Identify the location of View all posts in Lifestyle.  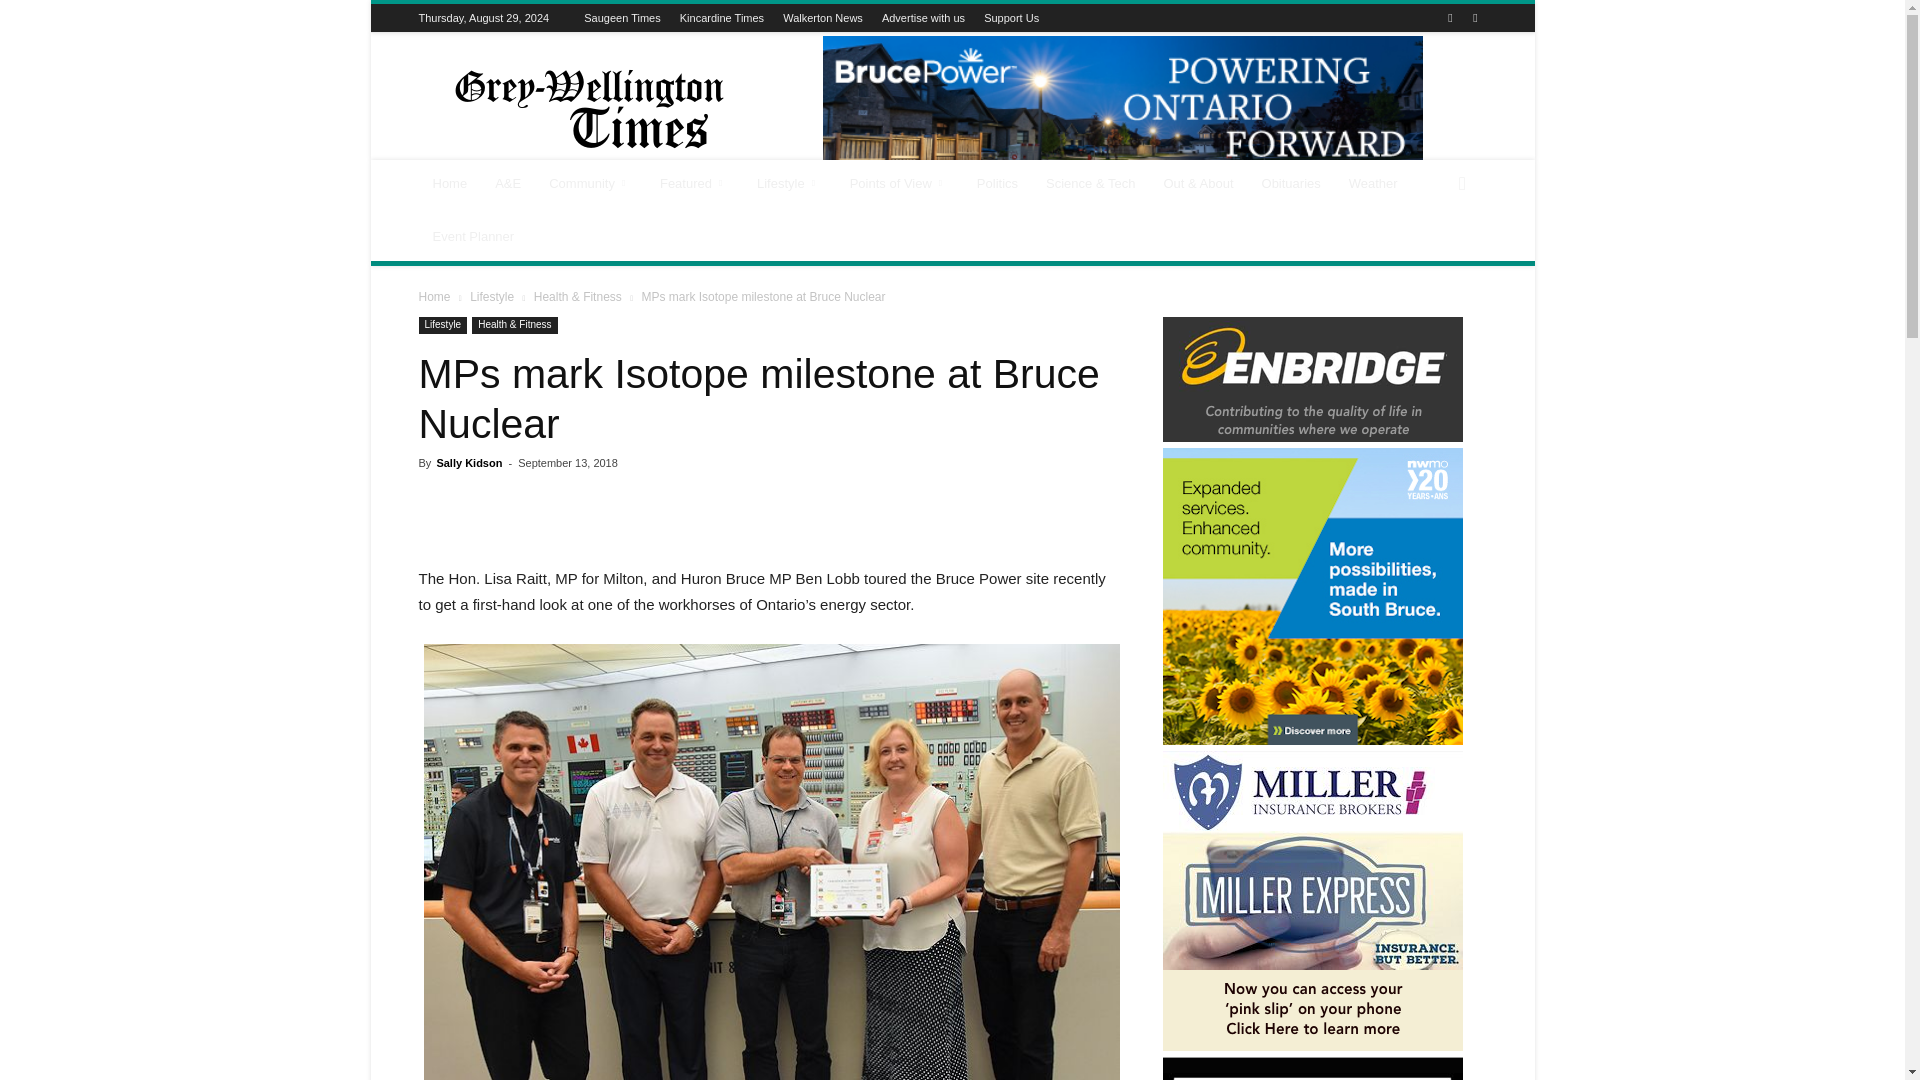
(492, 296).